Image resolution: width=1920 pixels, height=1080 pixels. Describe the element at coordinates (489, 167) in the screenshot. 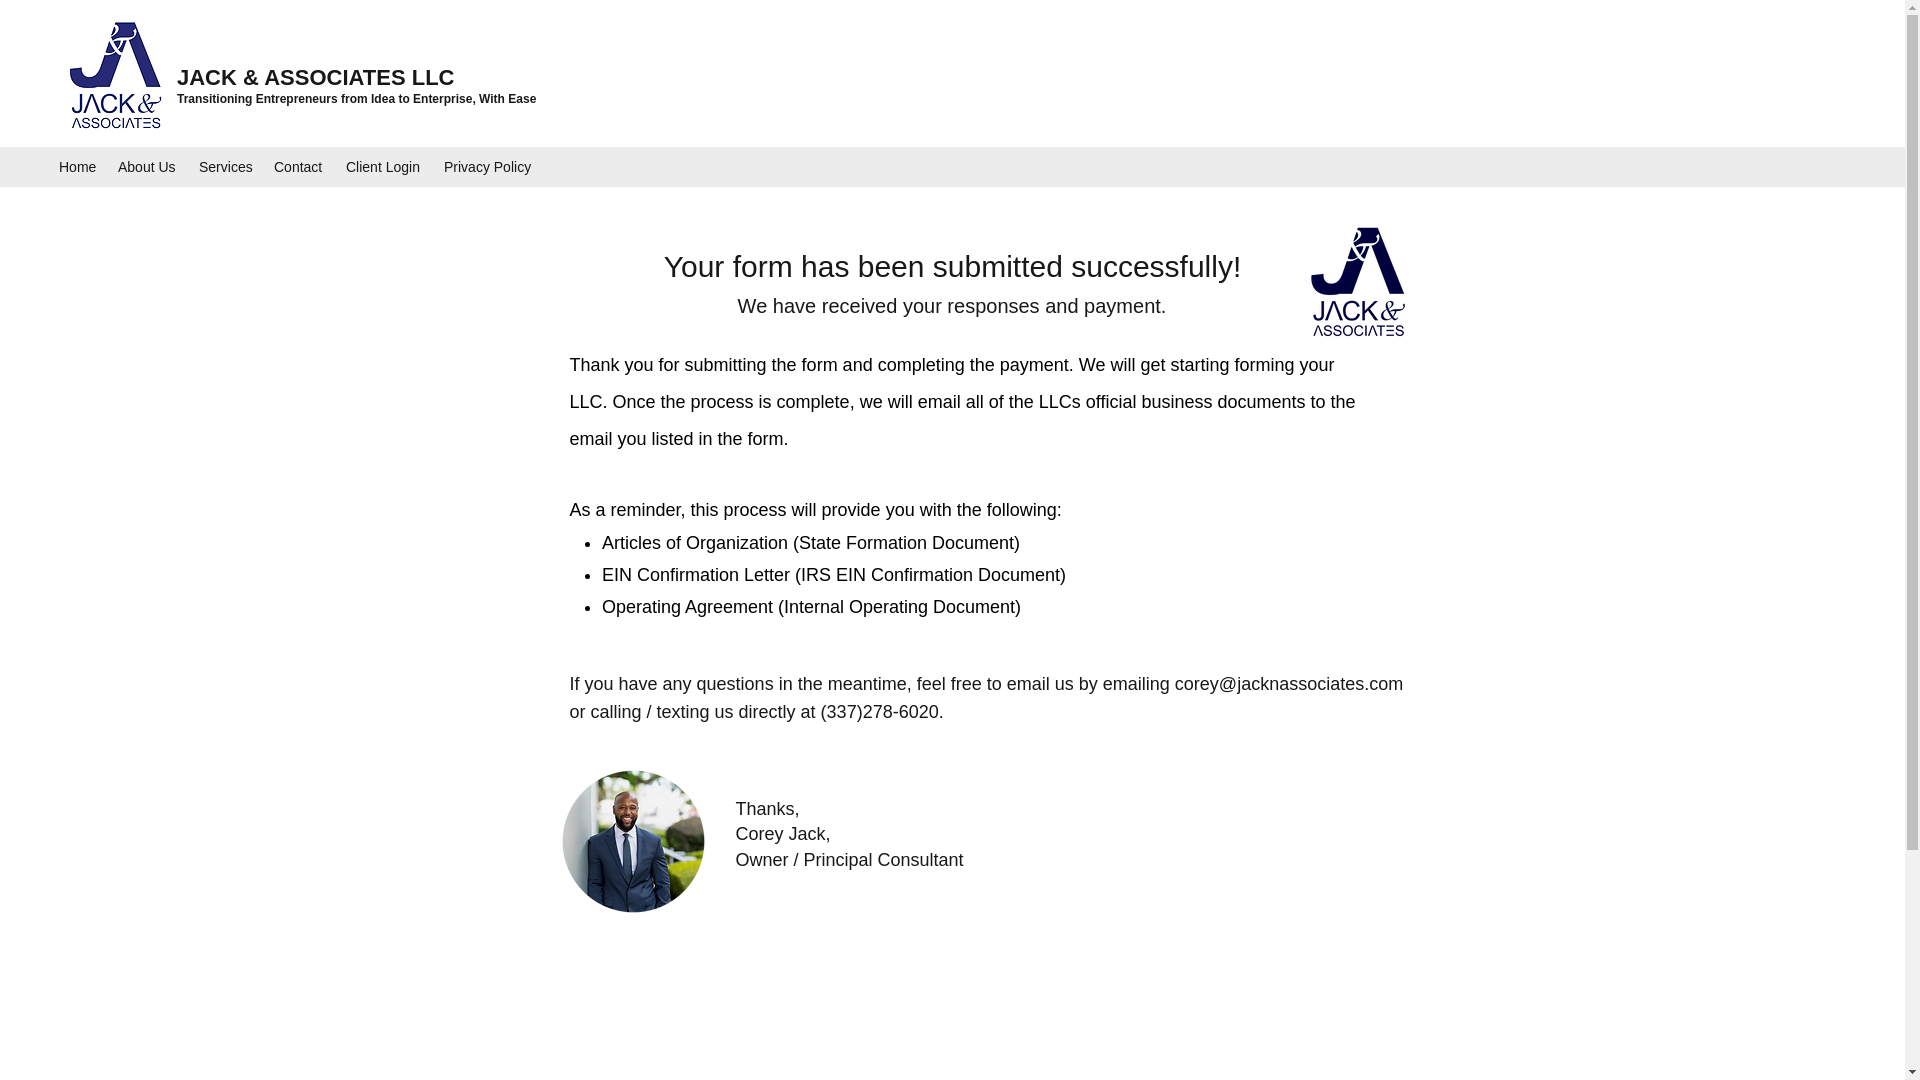

I see `Privacy Policy` at that location.